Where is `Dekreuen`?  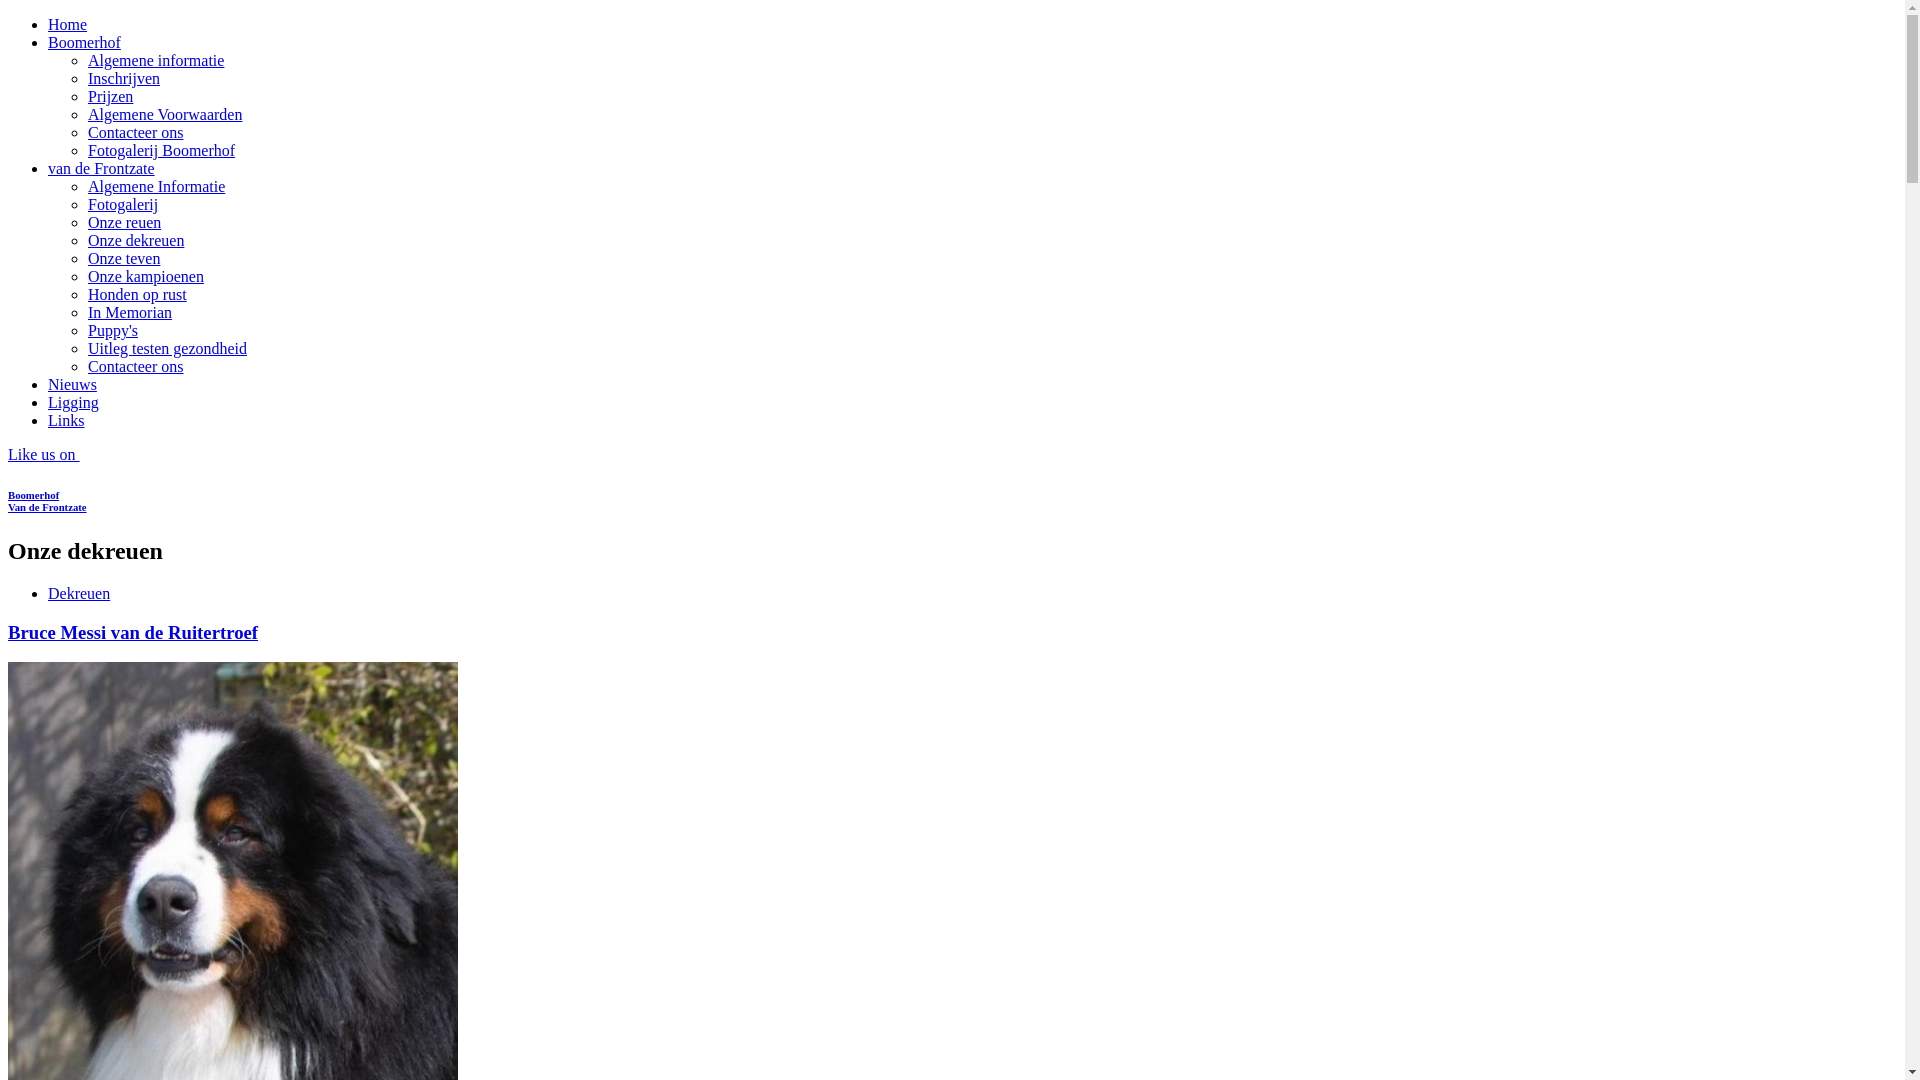
Dekreuen is located at coordinates (79, 594).